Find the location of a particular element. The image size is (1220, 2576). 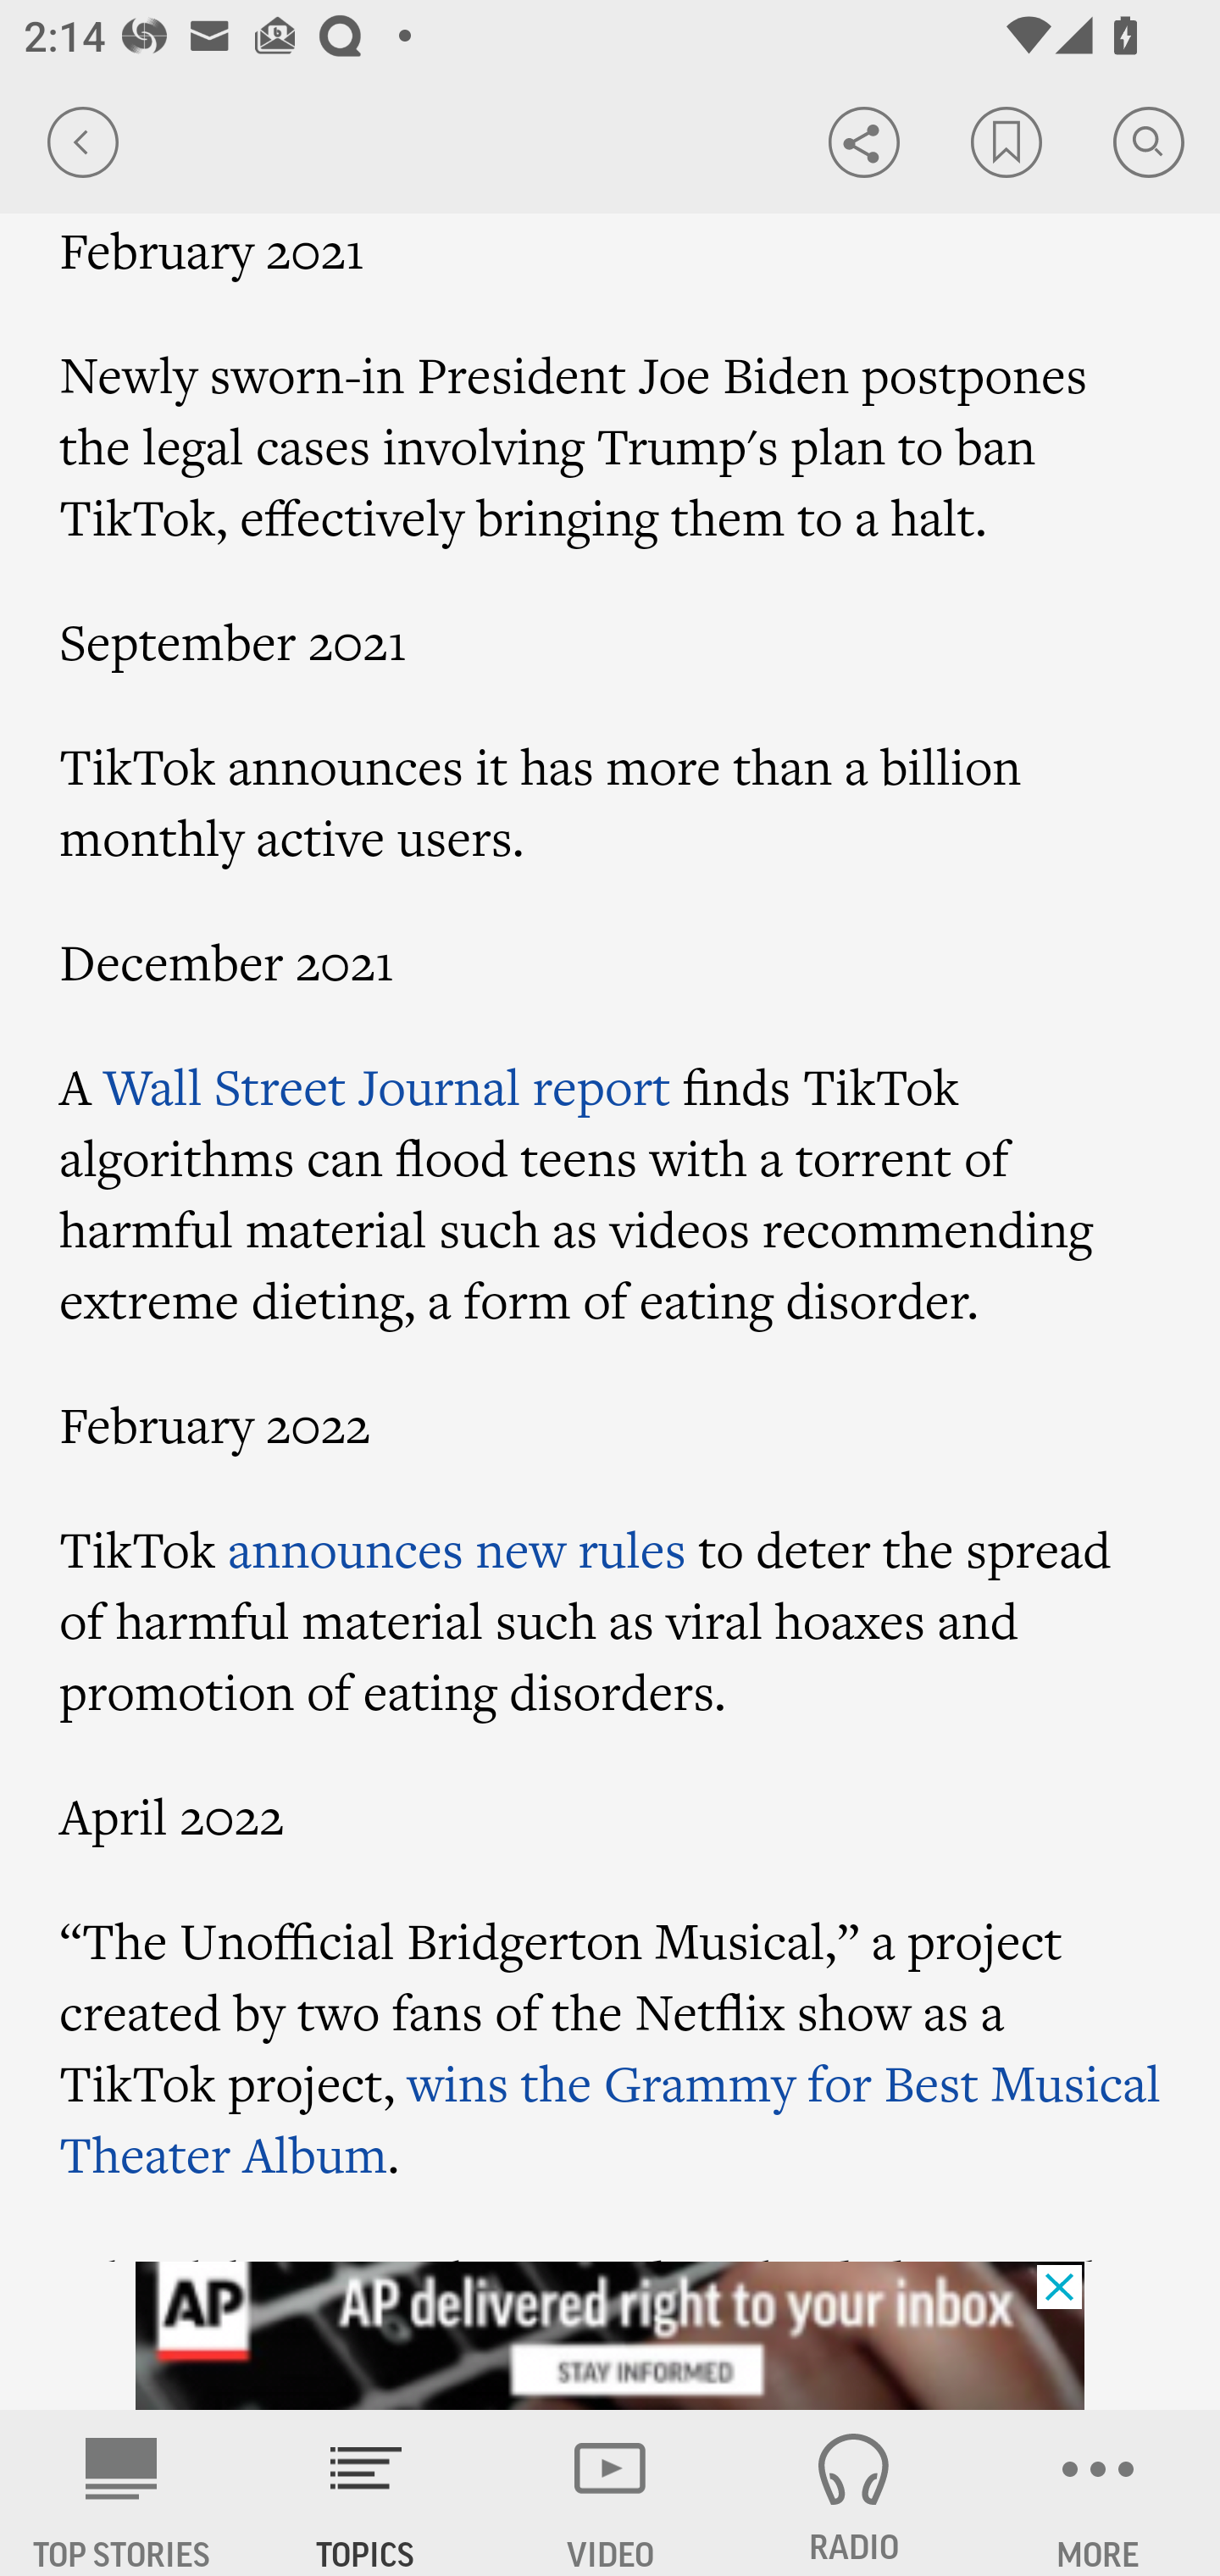

RADIO is located at coordinates (854, 2493).